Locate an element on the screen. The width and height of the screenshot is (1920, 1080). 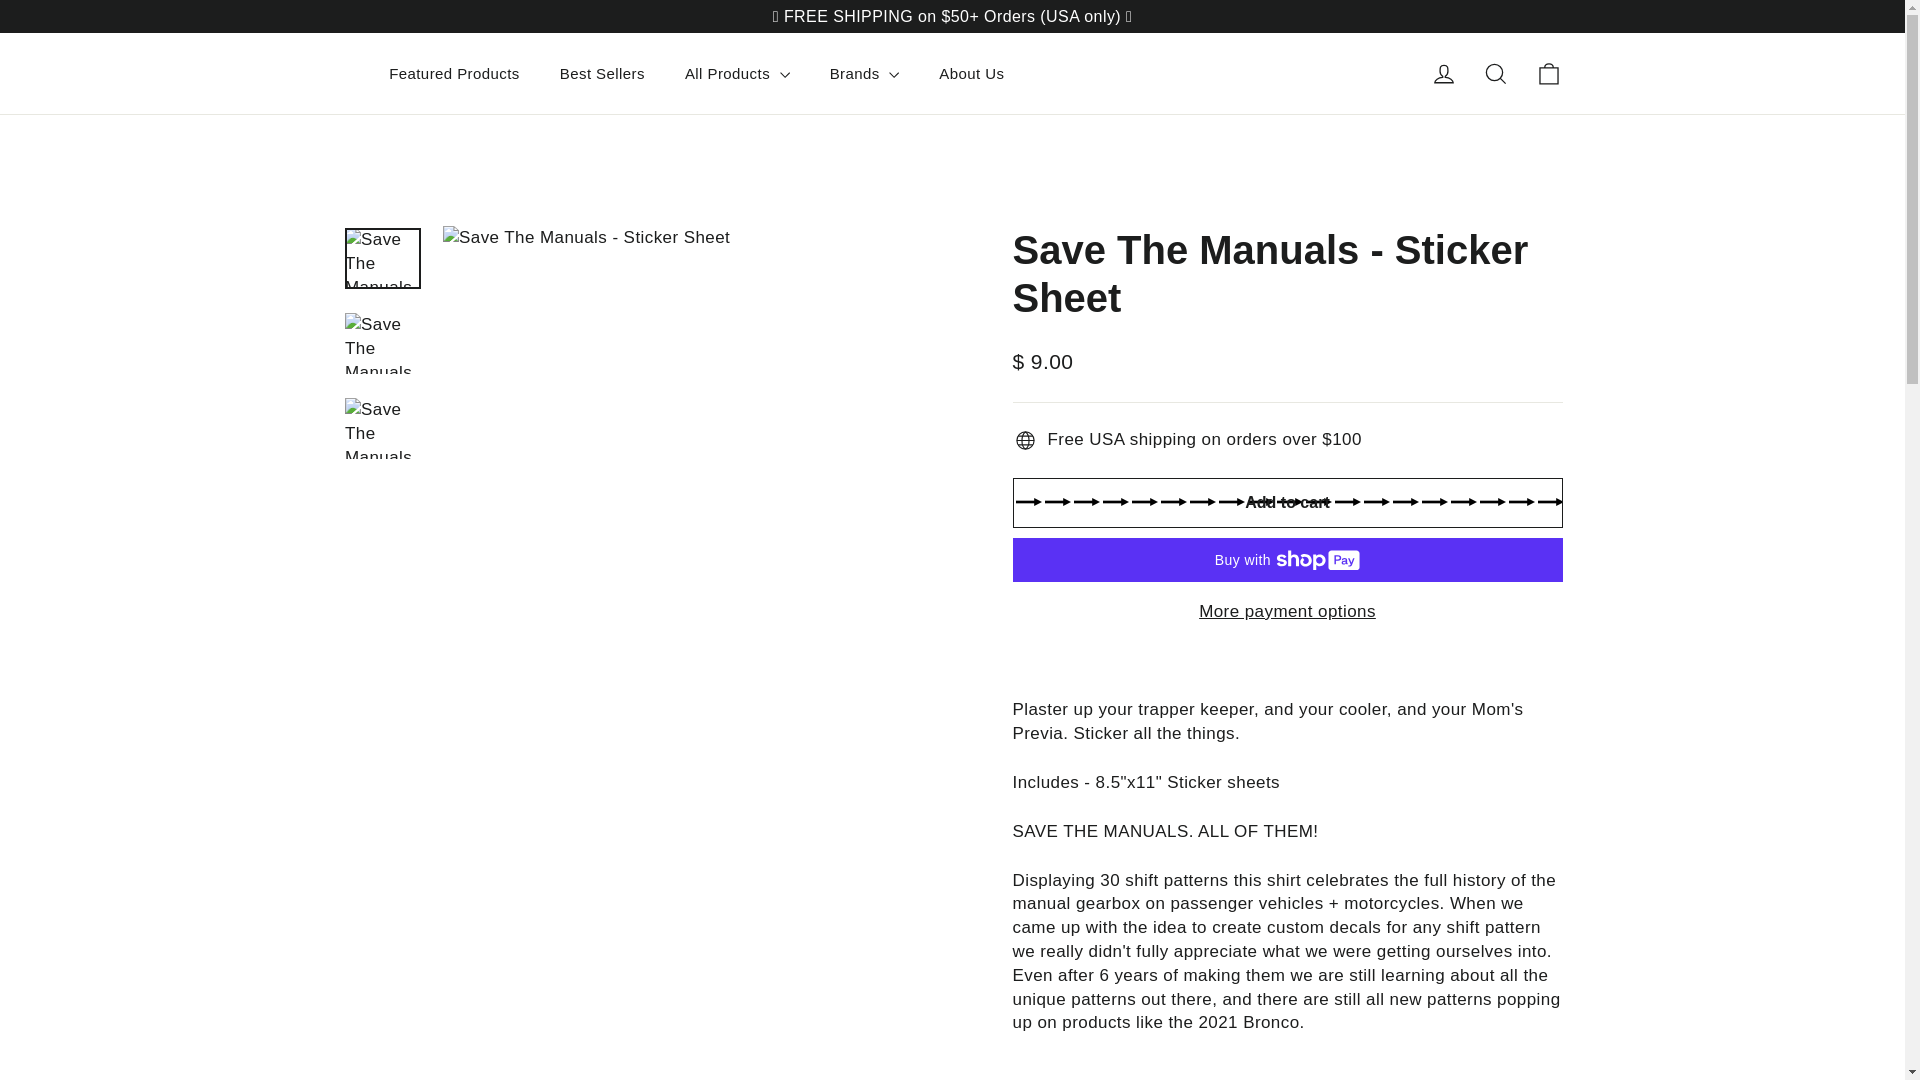
Best Sellers is located at coordinates (602, 72).